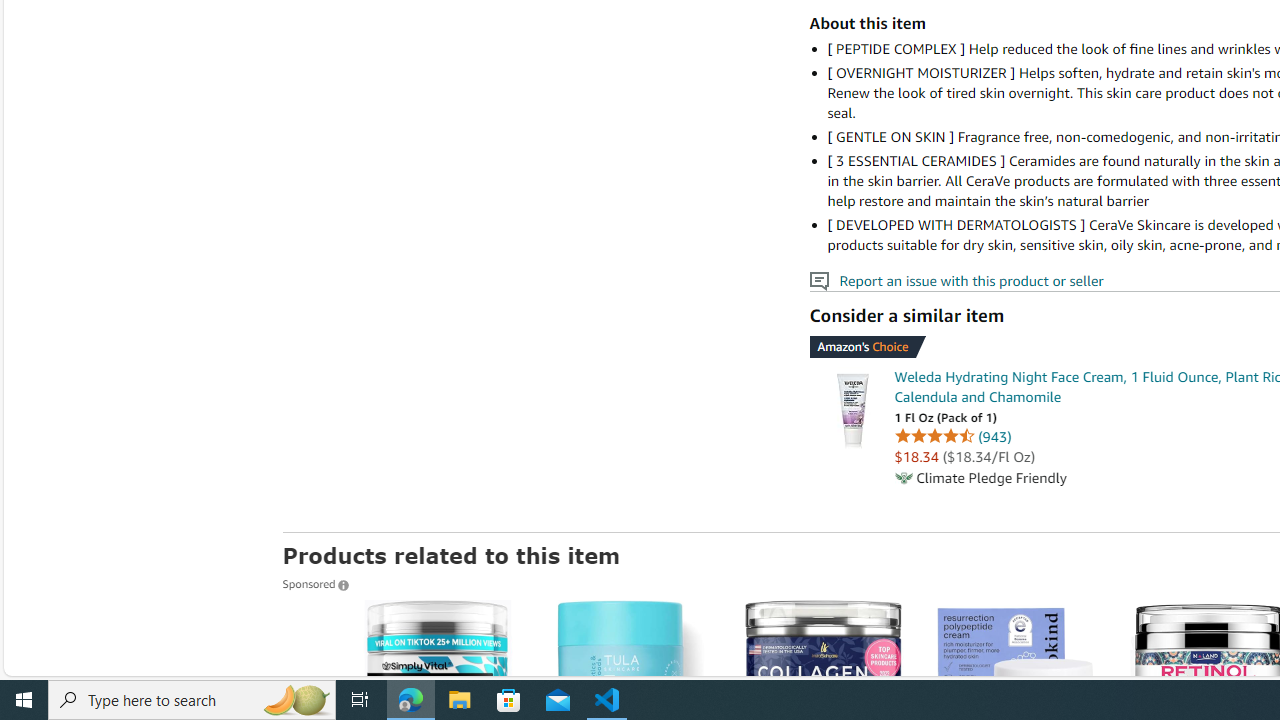 This screenshot has width=1280, height=720. I want to click on Sponsored , so click(315, 583).